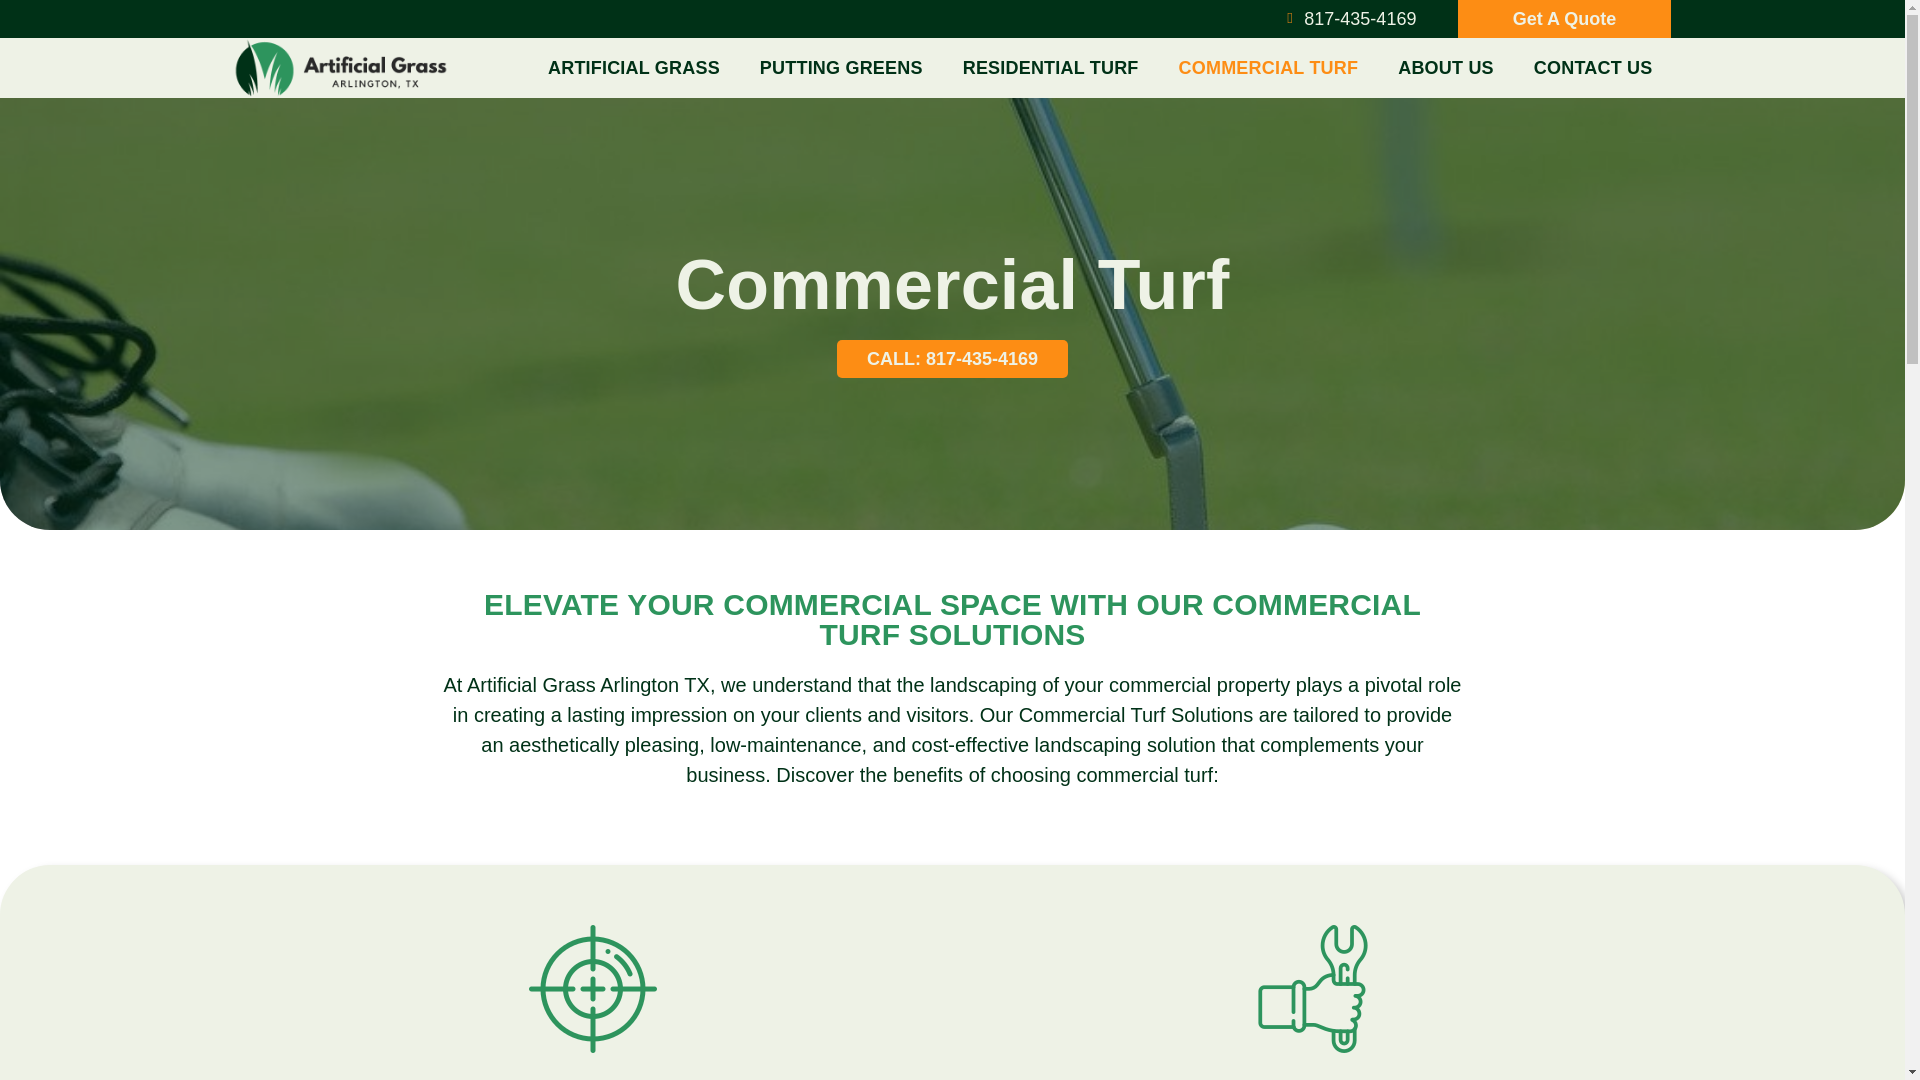 The height and width of the screenshot is (1080, 1920). What do you see at coordinates (952, 359) in the screenshot?
I see `CALL: 817-435-4169` at bounding box center [952, 359].